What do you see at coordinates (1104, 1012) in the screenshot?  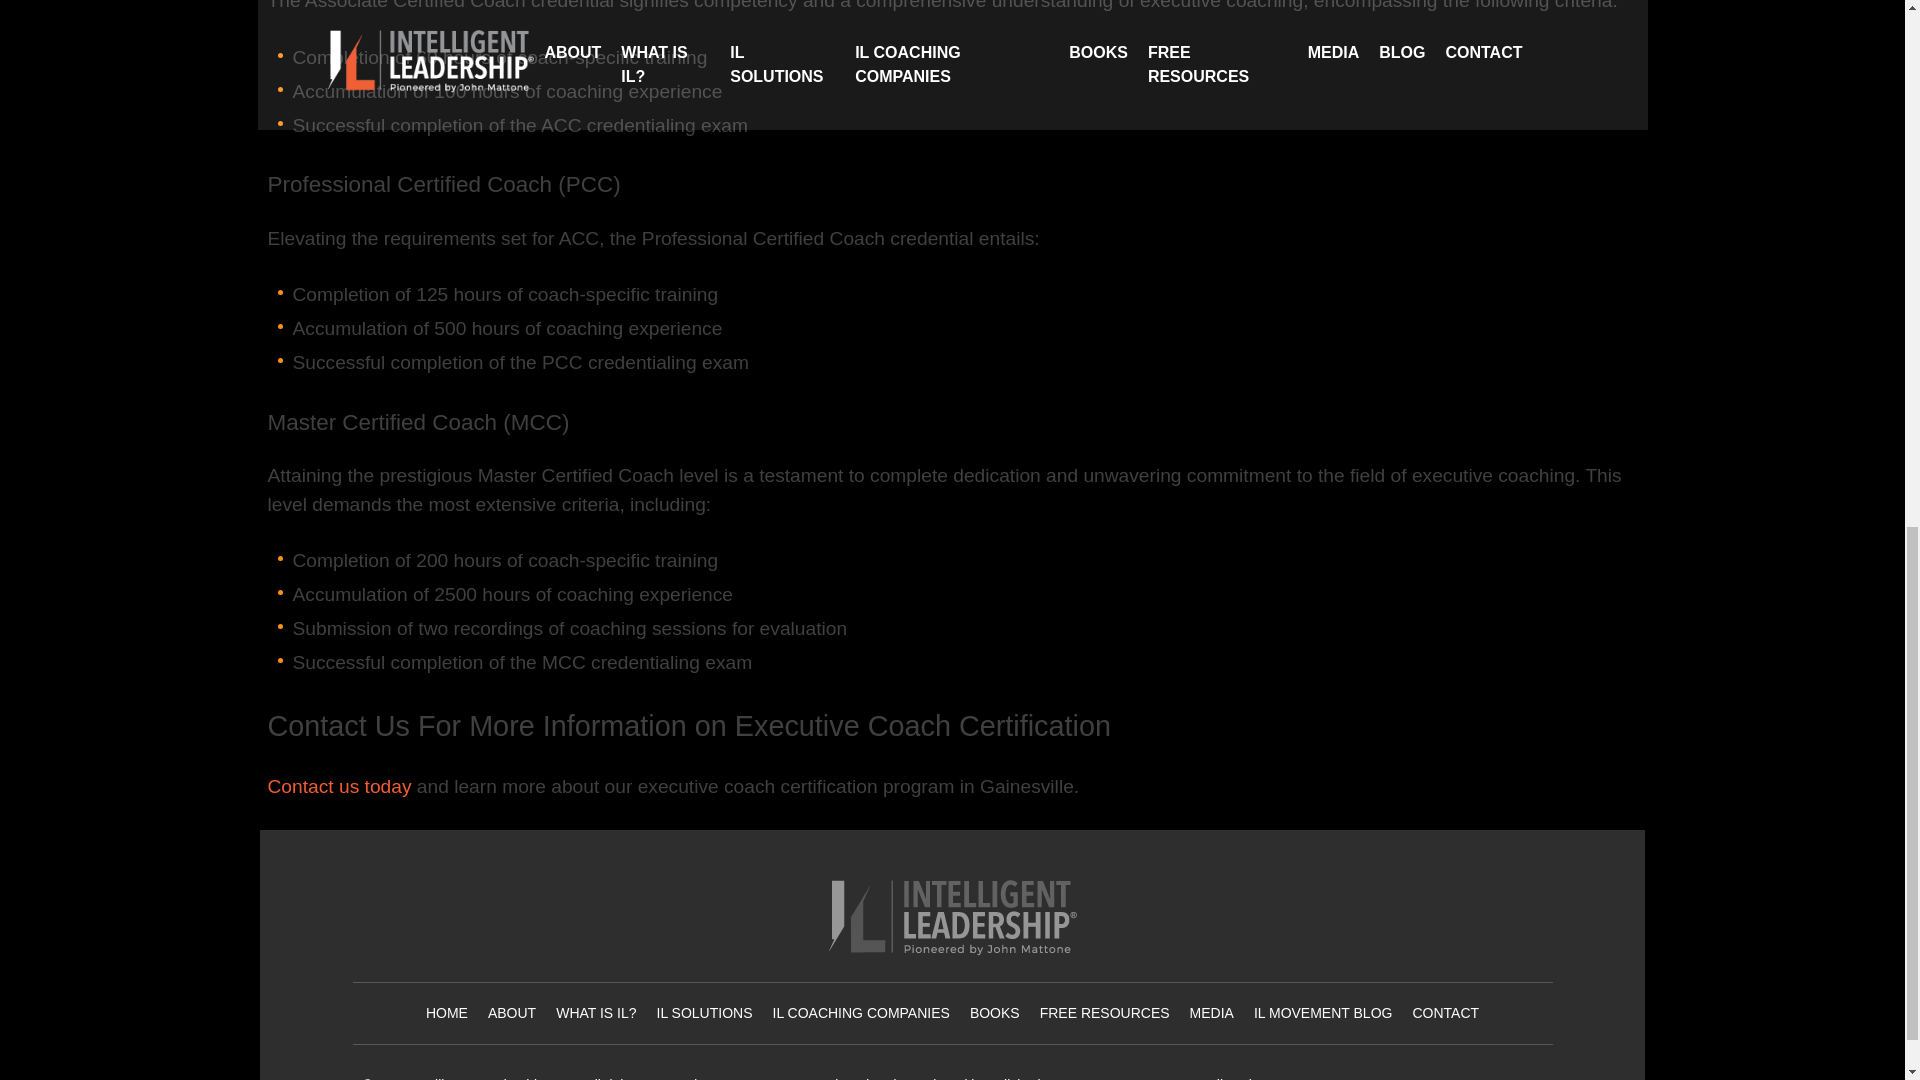 I see `FREE RESOURCES` at bounding box center [1104, 1012].